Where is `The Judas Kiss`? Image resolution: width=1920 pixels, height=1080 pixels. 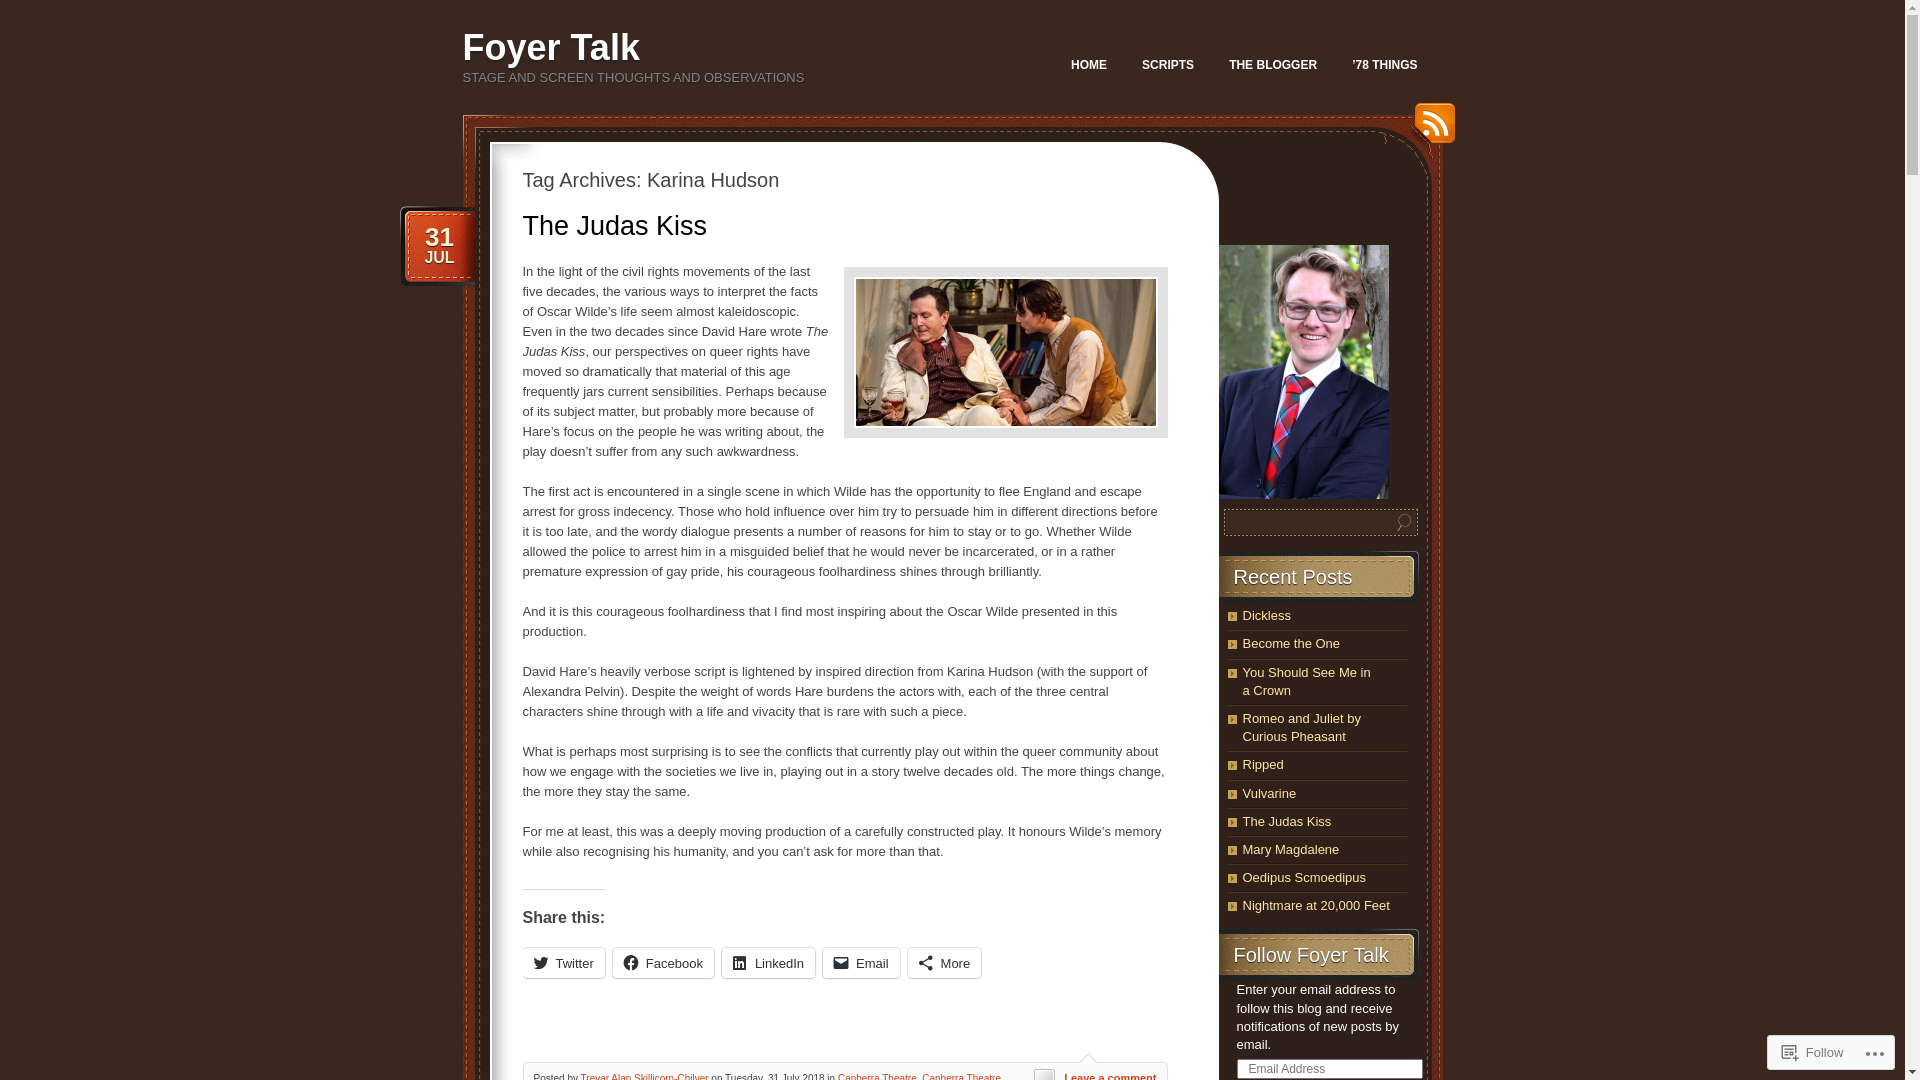
The Judas Kiss is located at coordinates (614, 226).